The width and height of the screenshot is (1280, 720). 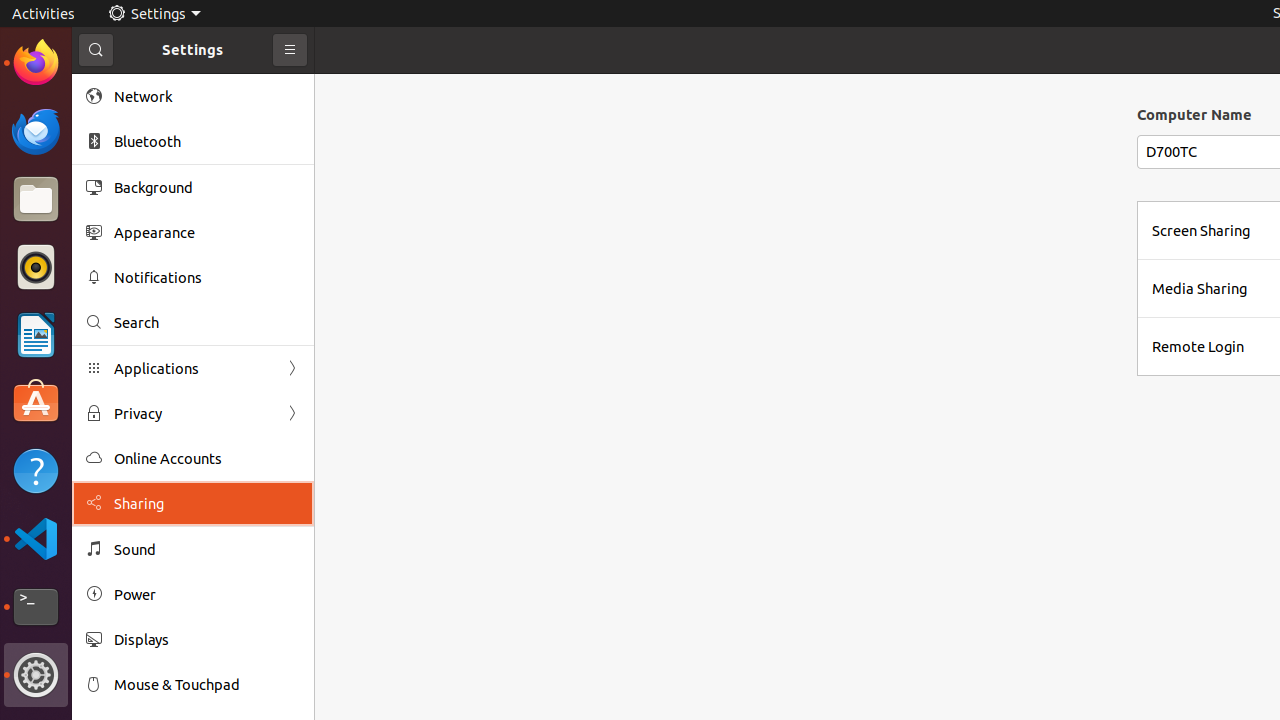 I want to click on Screen Sharing, so click(x=1201, y=230).